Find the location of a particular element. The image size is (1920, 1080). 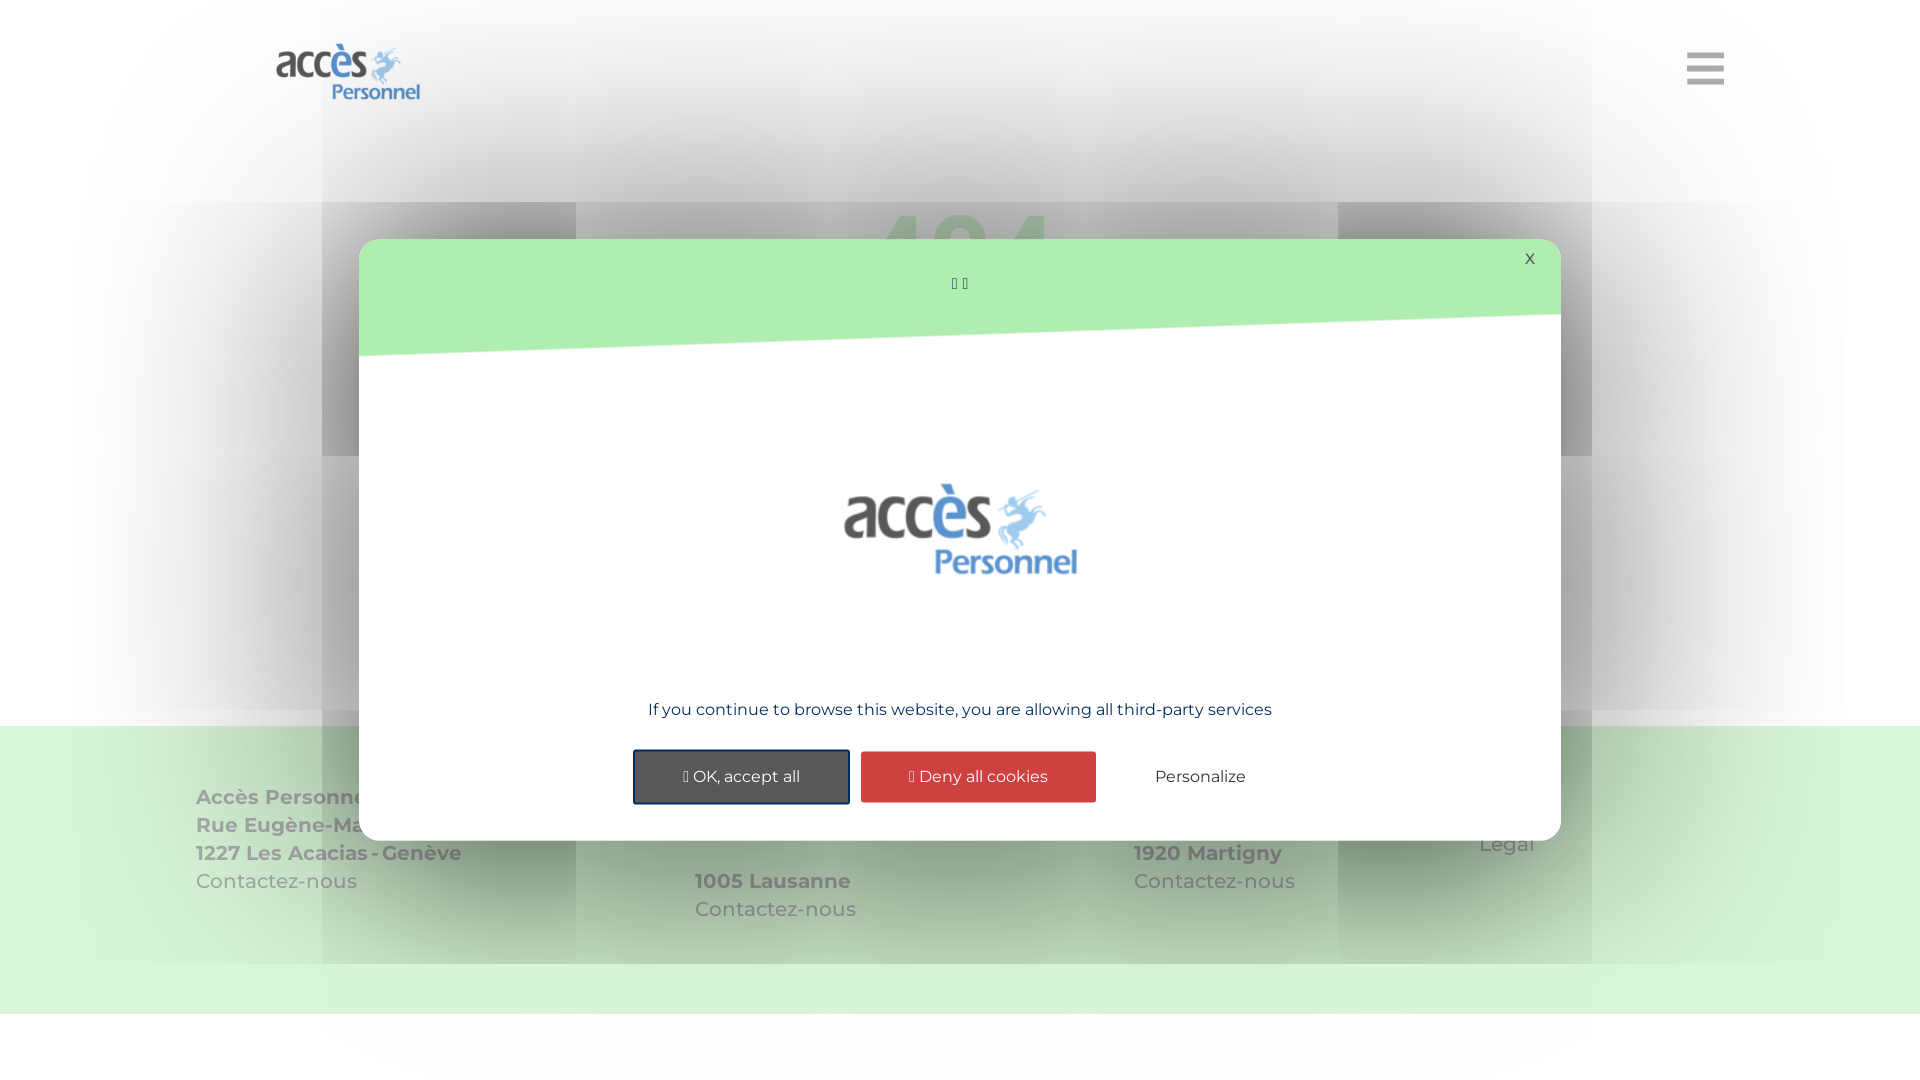

Cookies is located at coordinates (1576, 810).